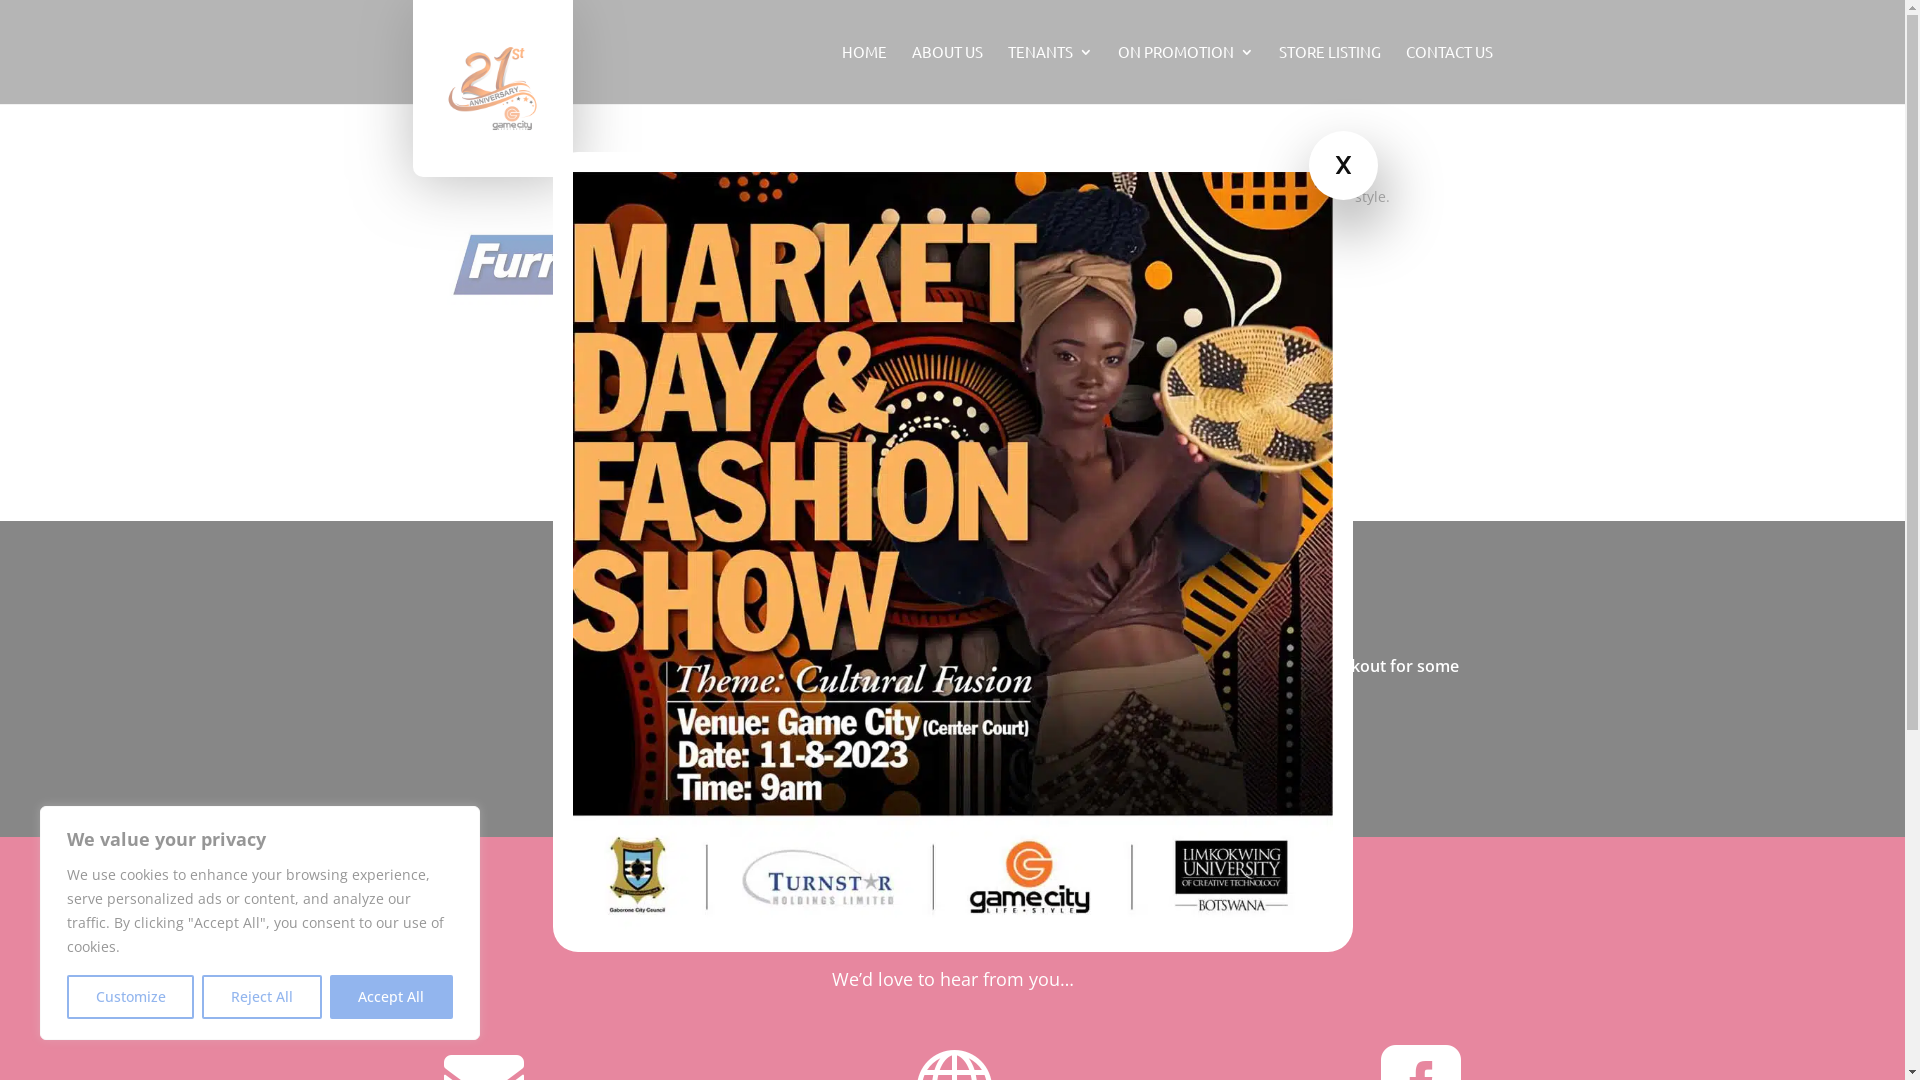  I want to click on Reject All, so click(262, 997).